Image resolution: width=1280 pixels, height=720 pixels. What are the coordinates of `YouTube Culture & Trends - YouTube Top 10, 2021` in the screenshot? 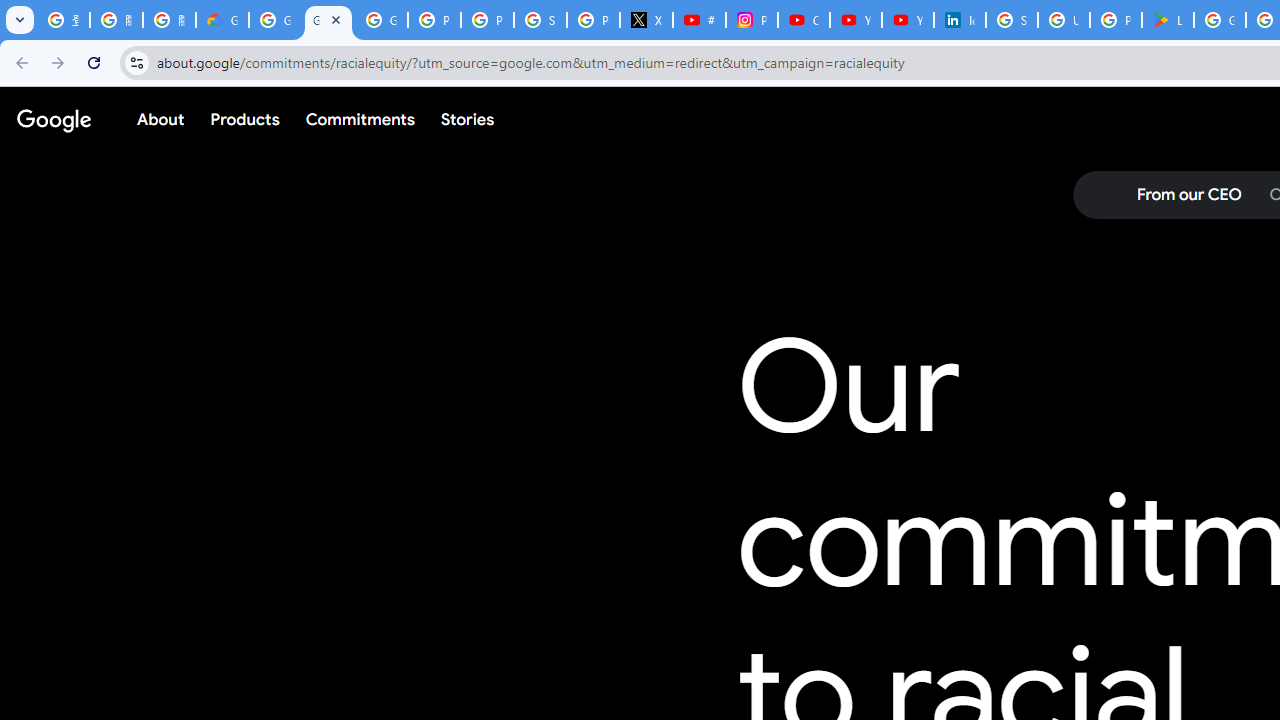 It's located at (908, 20).